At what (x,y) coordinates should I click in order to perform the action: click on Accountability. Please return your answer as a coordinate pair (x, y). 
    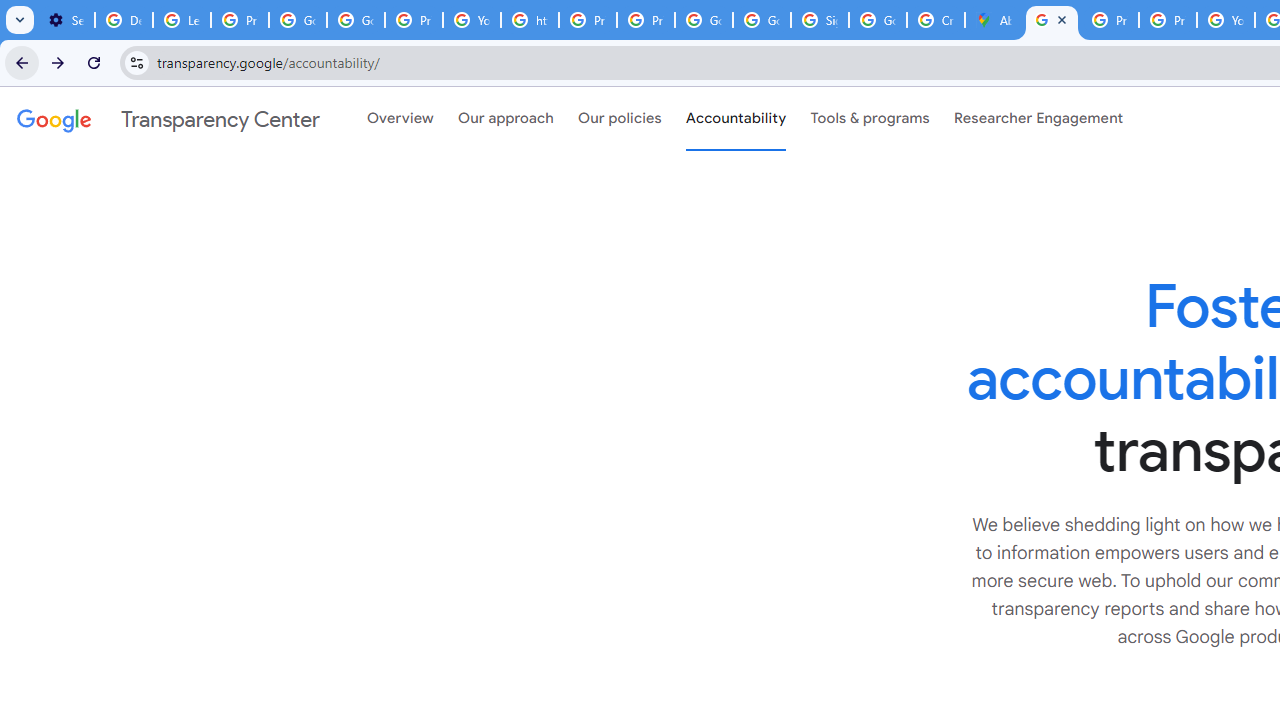
    Looking at the image, I should click on (736, 119).